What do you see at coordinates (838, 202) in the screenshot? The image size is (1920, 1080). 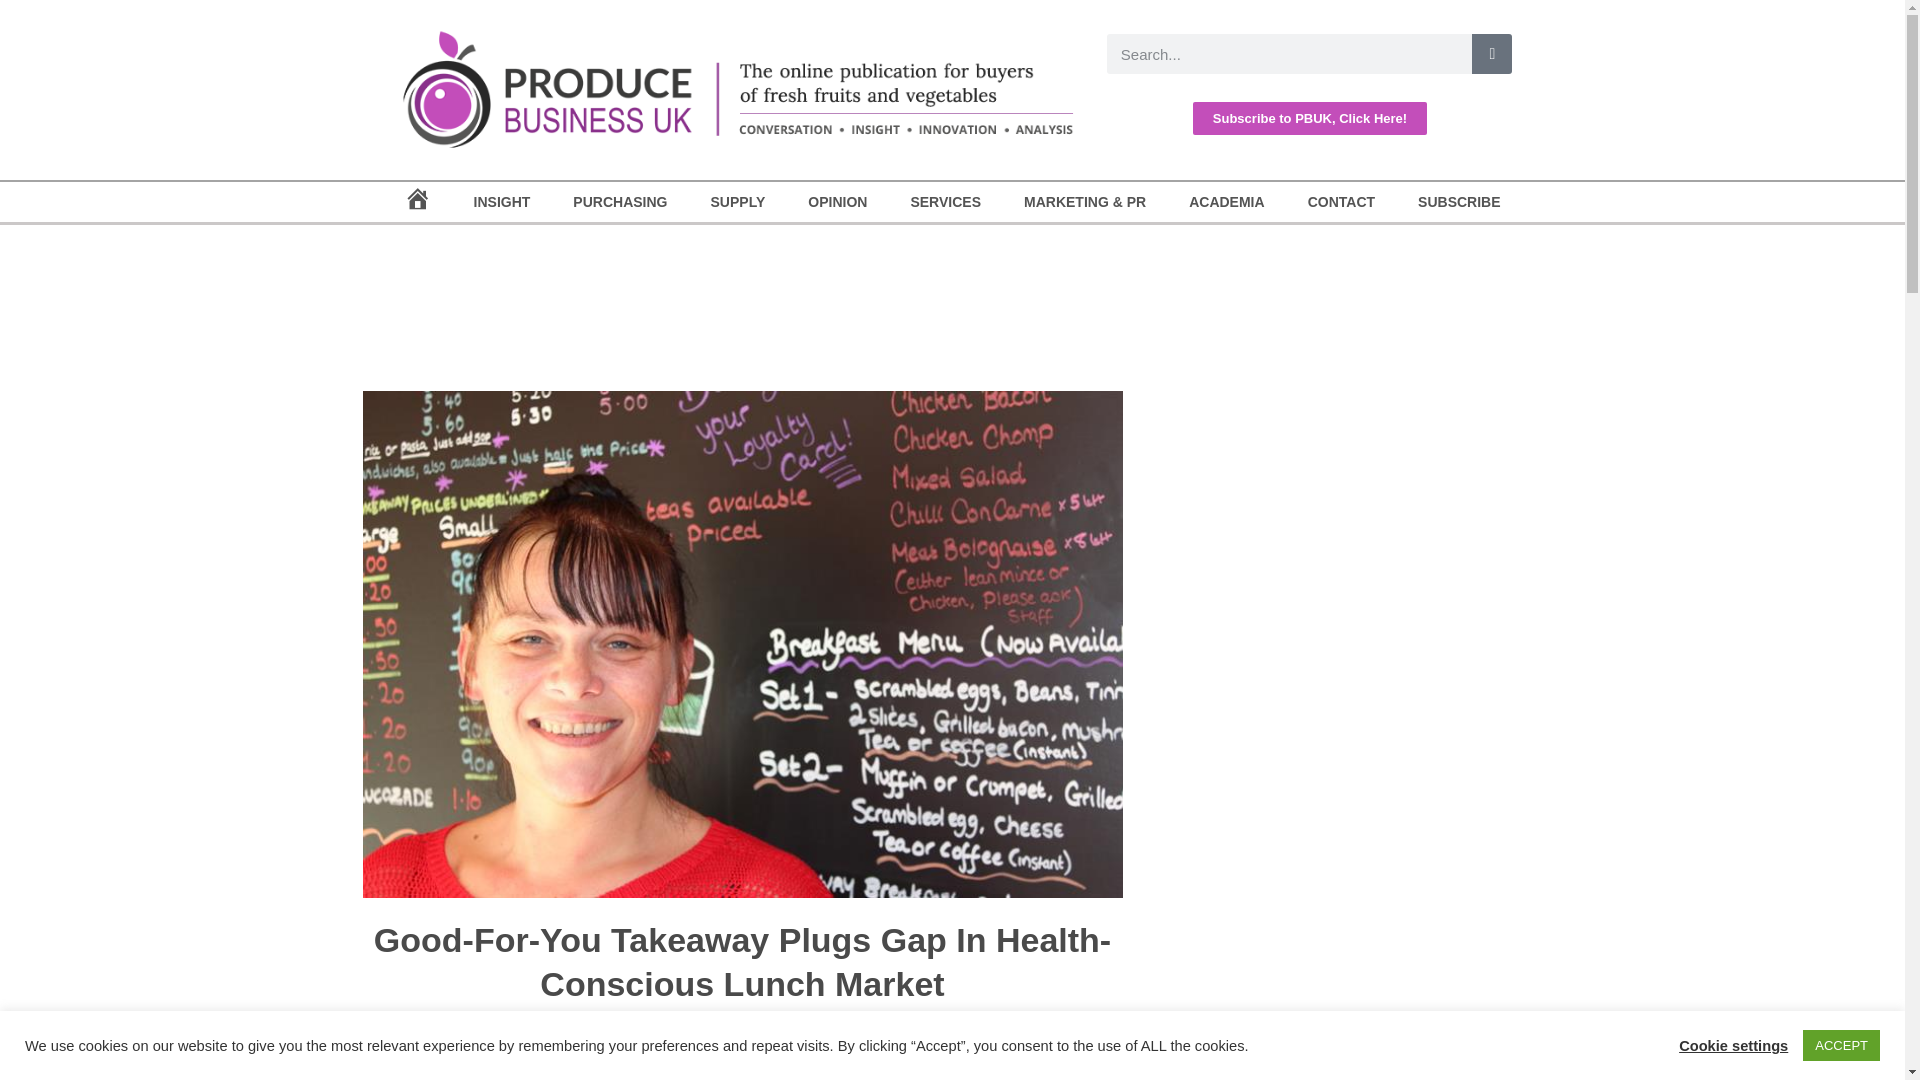 I see `OPINION` at bounding box center [838, 202].